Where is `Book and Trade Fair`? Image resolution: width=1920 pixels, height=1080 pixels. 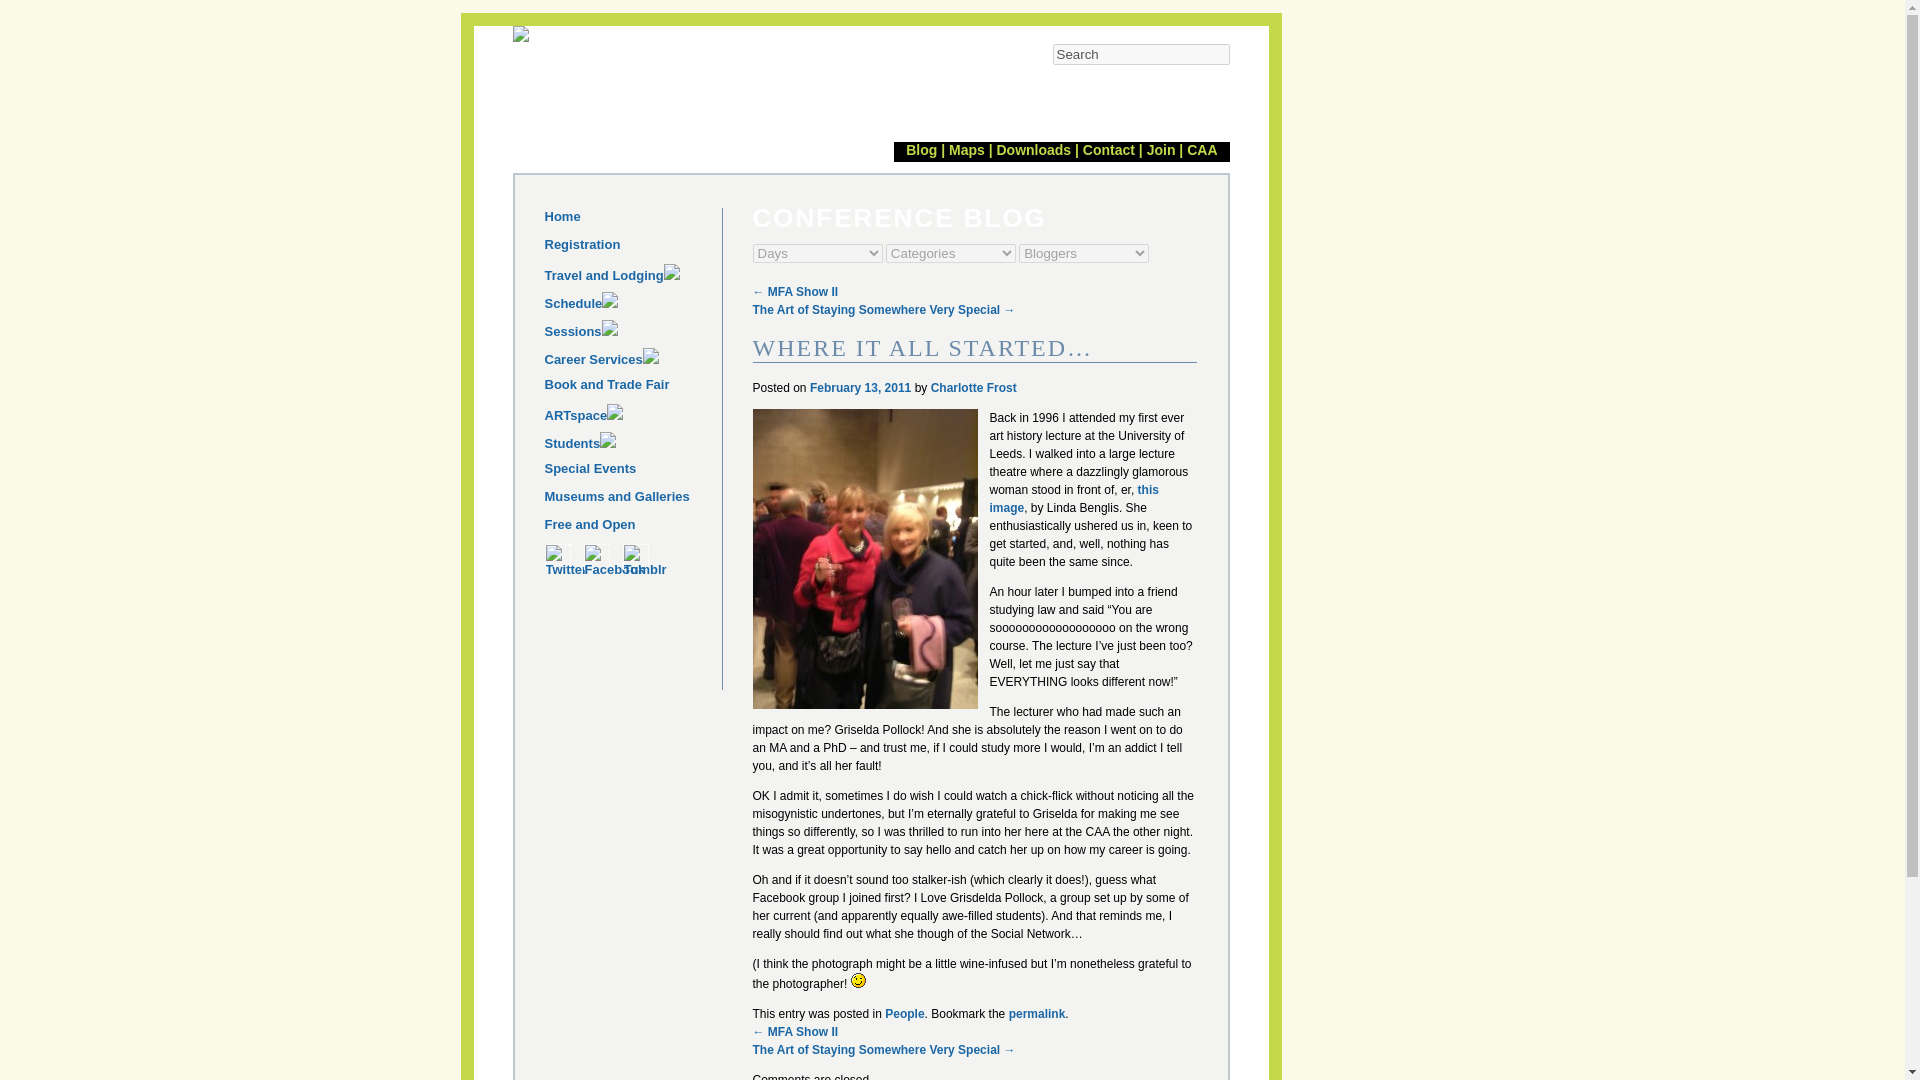
Book and Trade Fair is located at coordinates (632, 333).